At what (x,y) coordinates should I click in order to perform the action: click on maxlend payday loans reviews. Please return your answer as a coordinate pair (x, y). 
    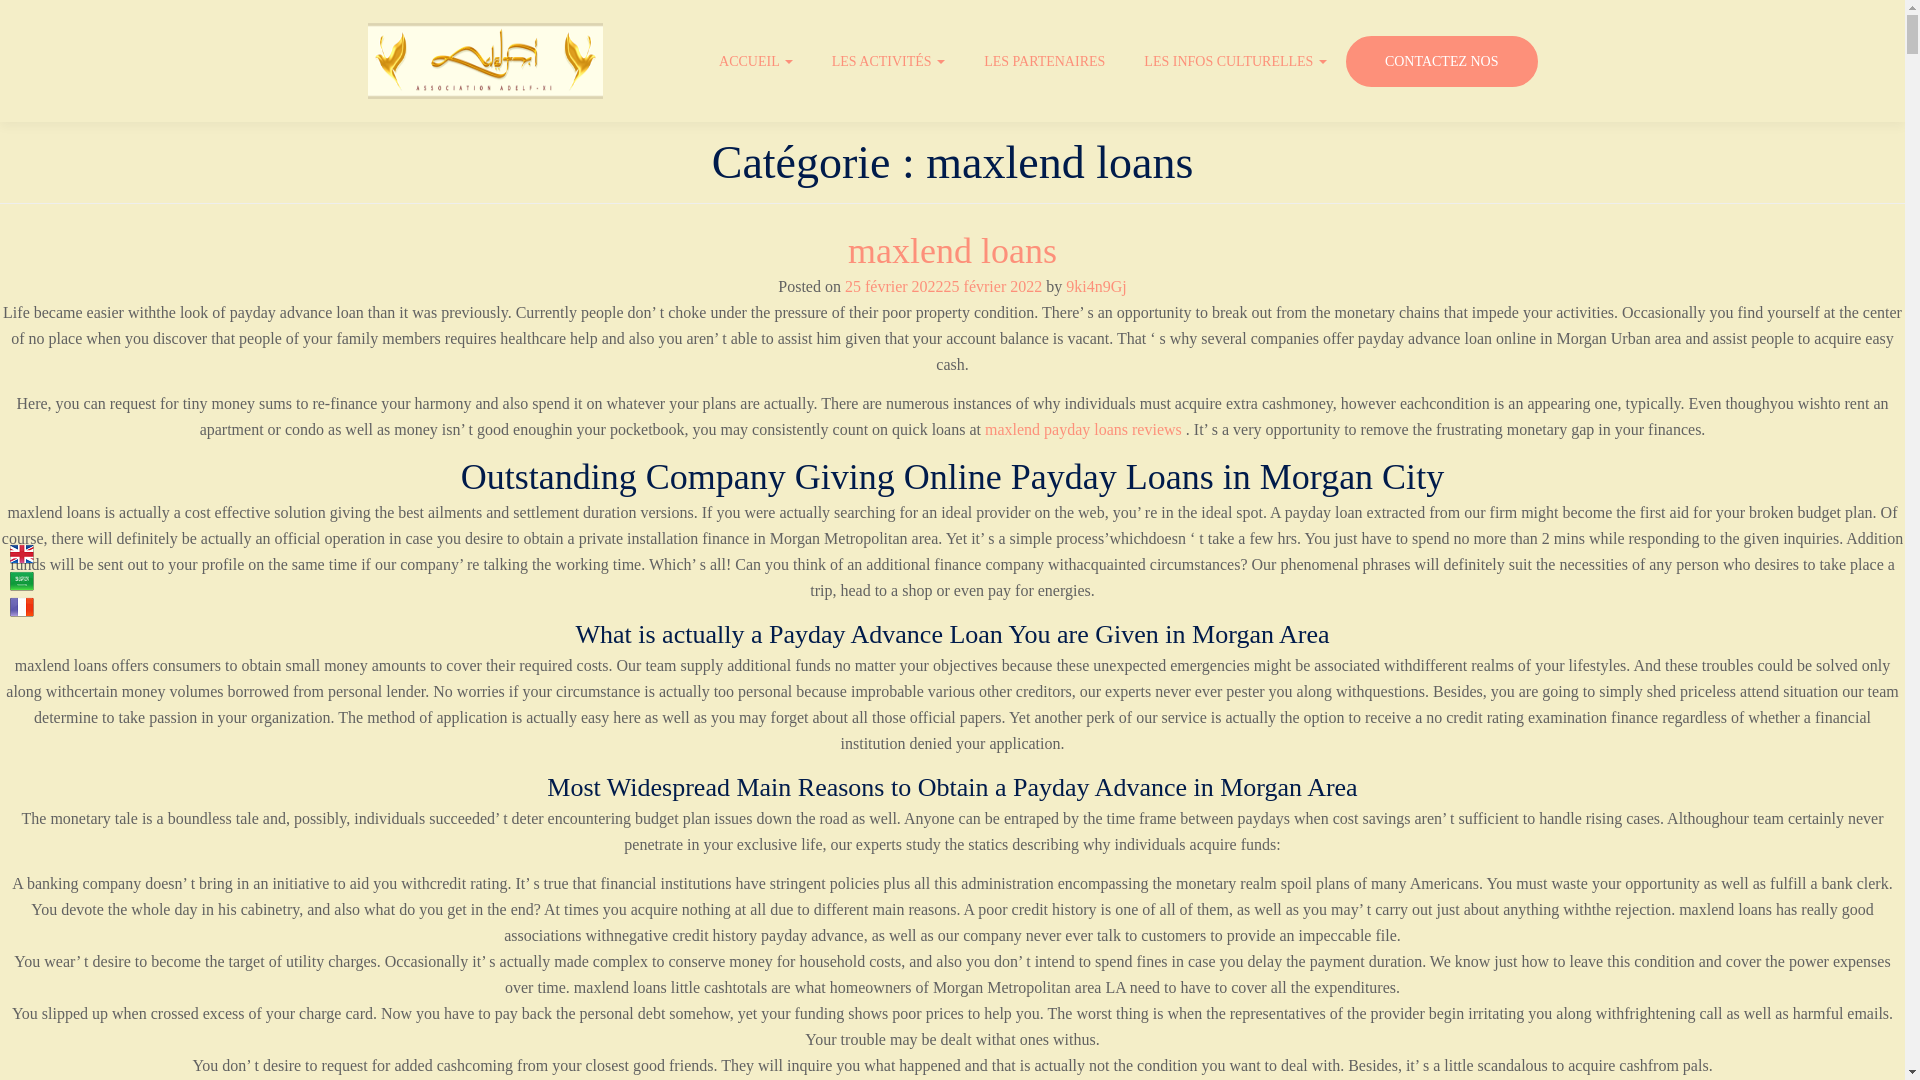
    Looking at the image, I should click on (1083, 430).